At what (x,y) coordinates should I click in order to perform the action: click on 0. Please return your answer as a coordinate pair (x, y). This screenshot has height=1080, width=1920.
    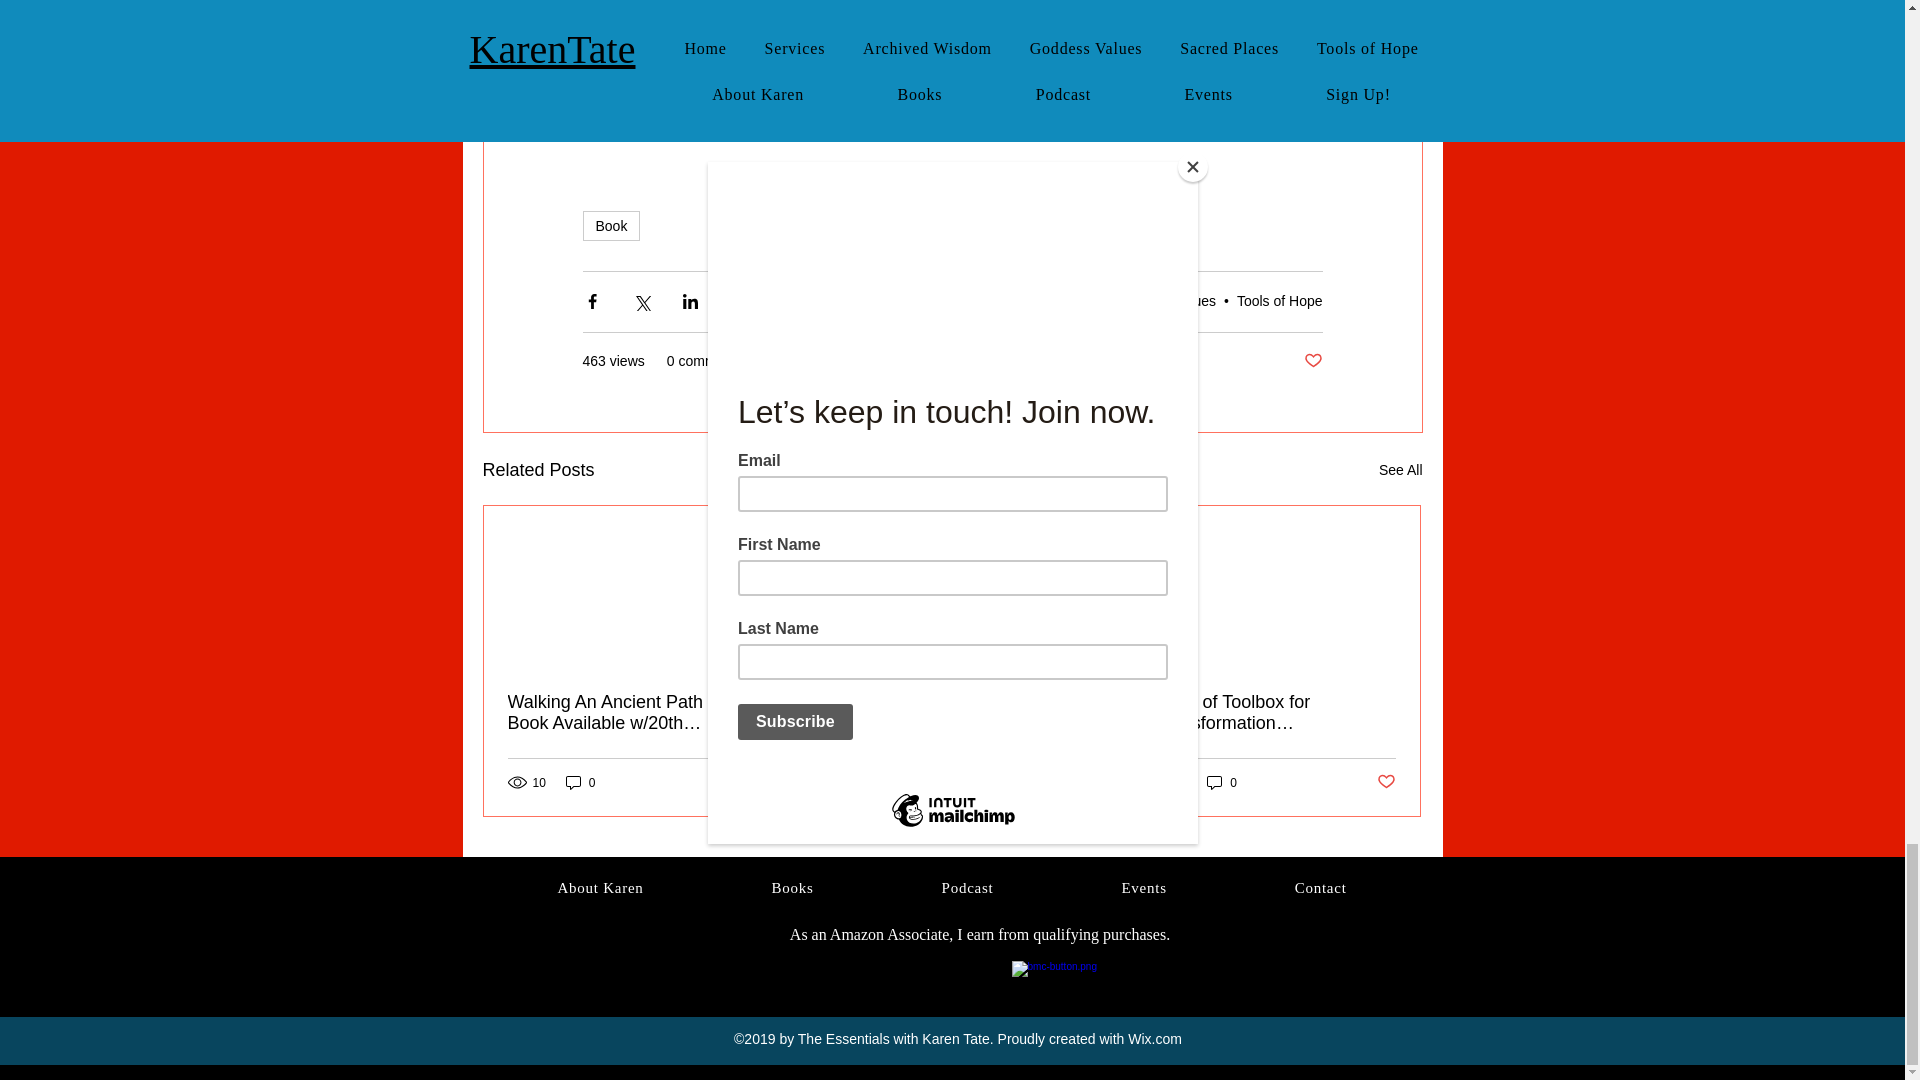
    Looking at the image, I should click on (580, 782).